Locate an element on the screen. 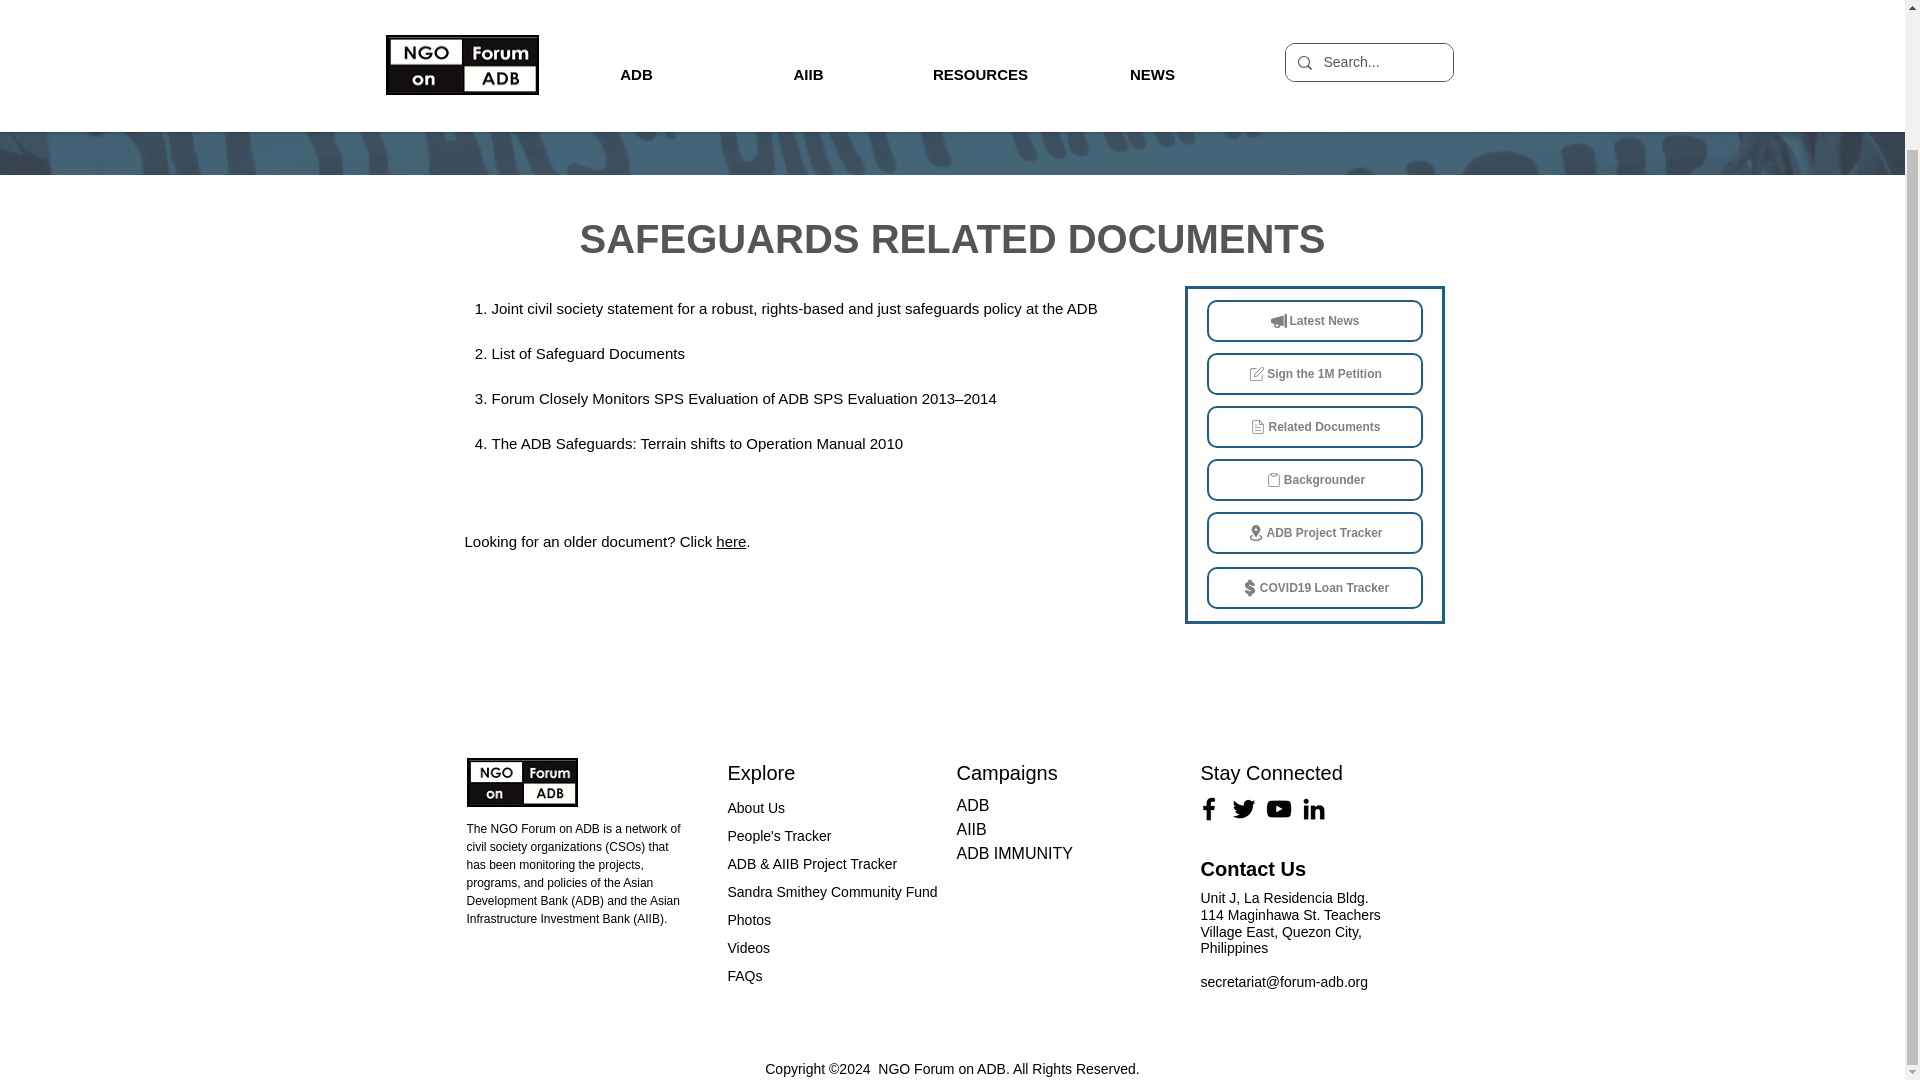  Accountability Mechanism is located at coordinates (1230, 98).